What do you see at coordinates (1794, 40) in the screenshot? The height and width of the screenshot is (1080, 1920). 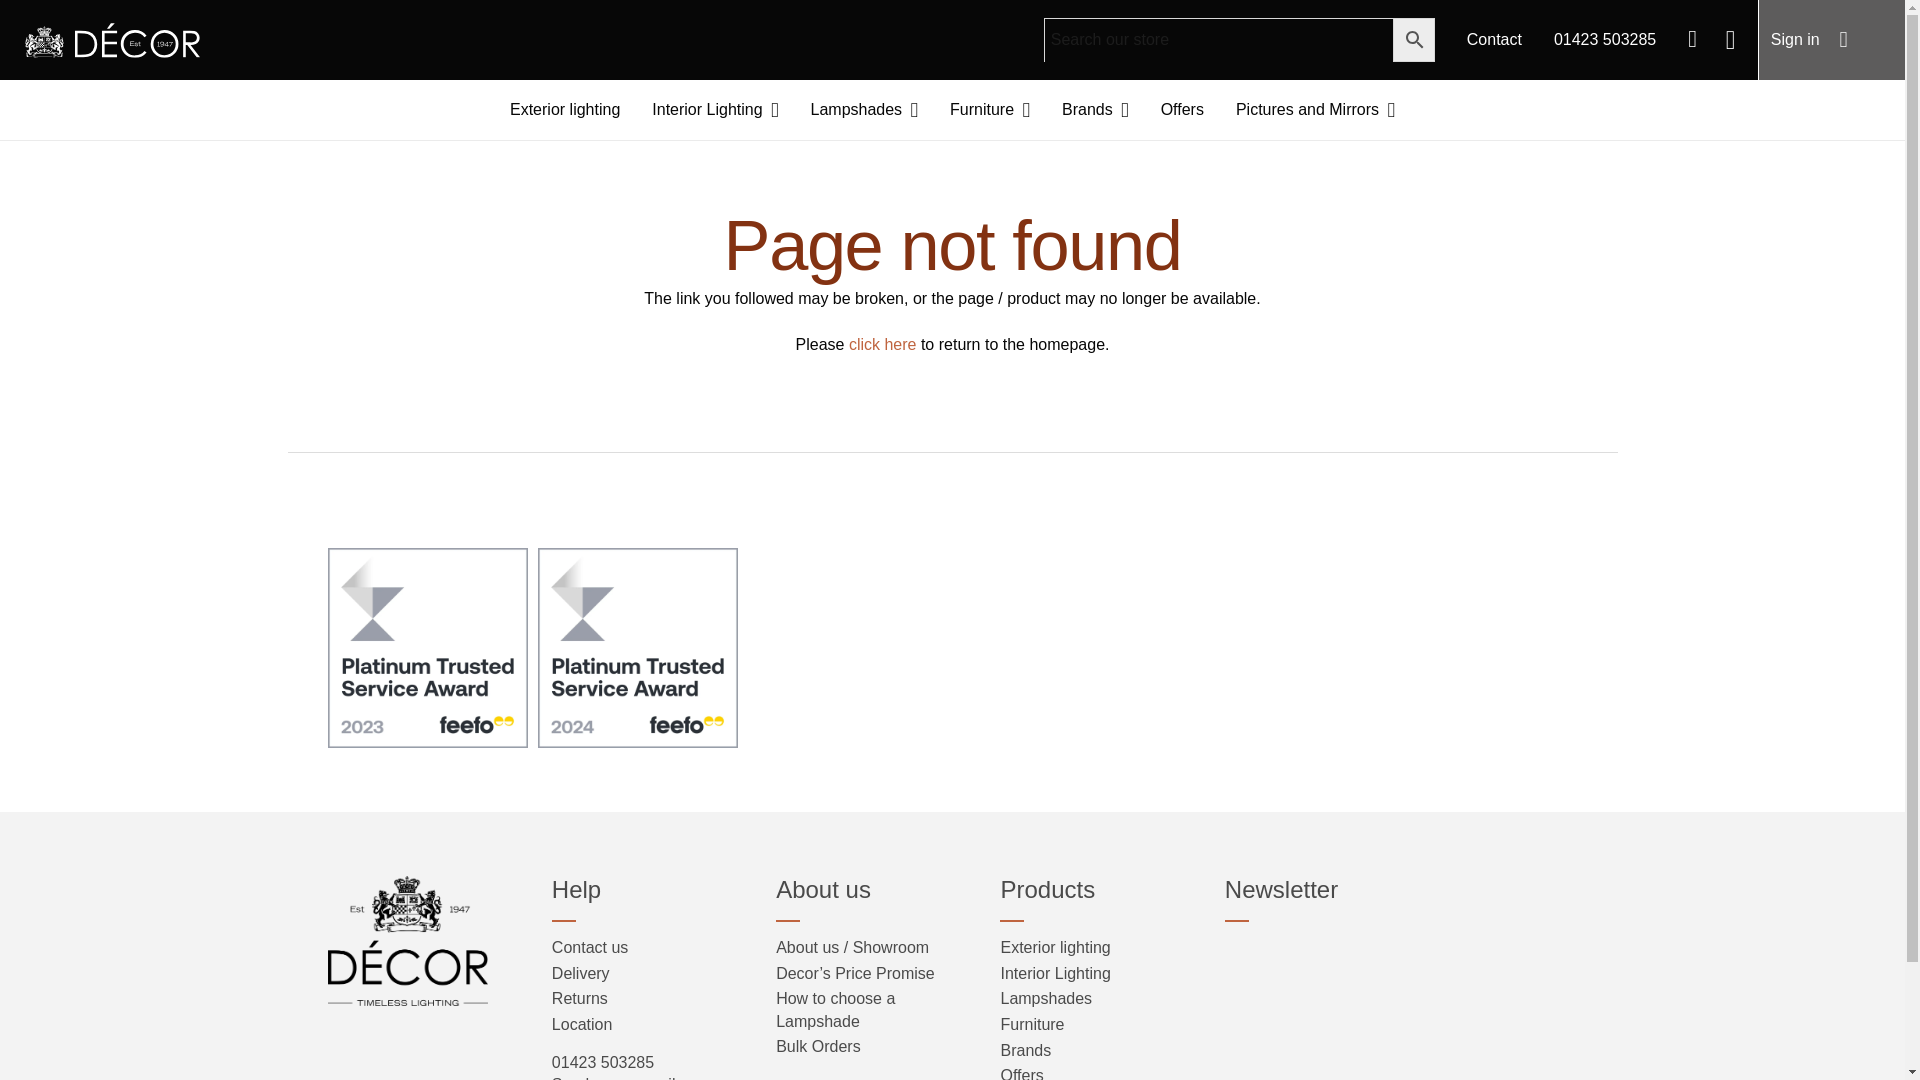 I see `Sign in` at bounding box center [1794, 40].